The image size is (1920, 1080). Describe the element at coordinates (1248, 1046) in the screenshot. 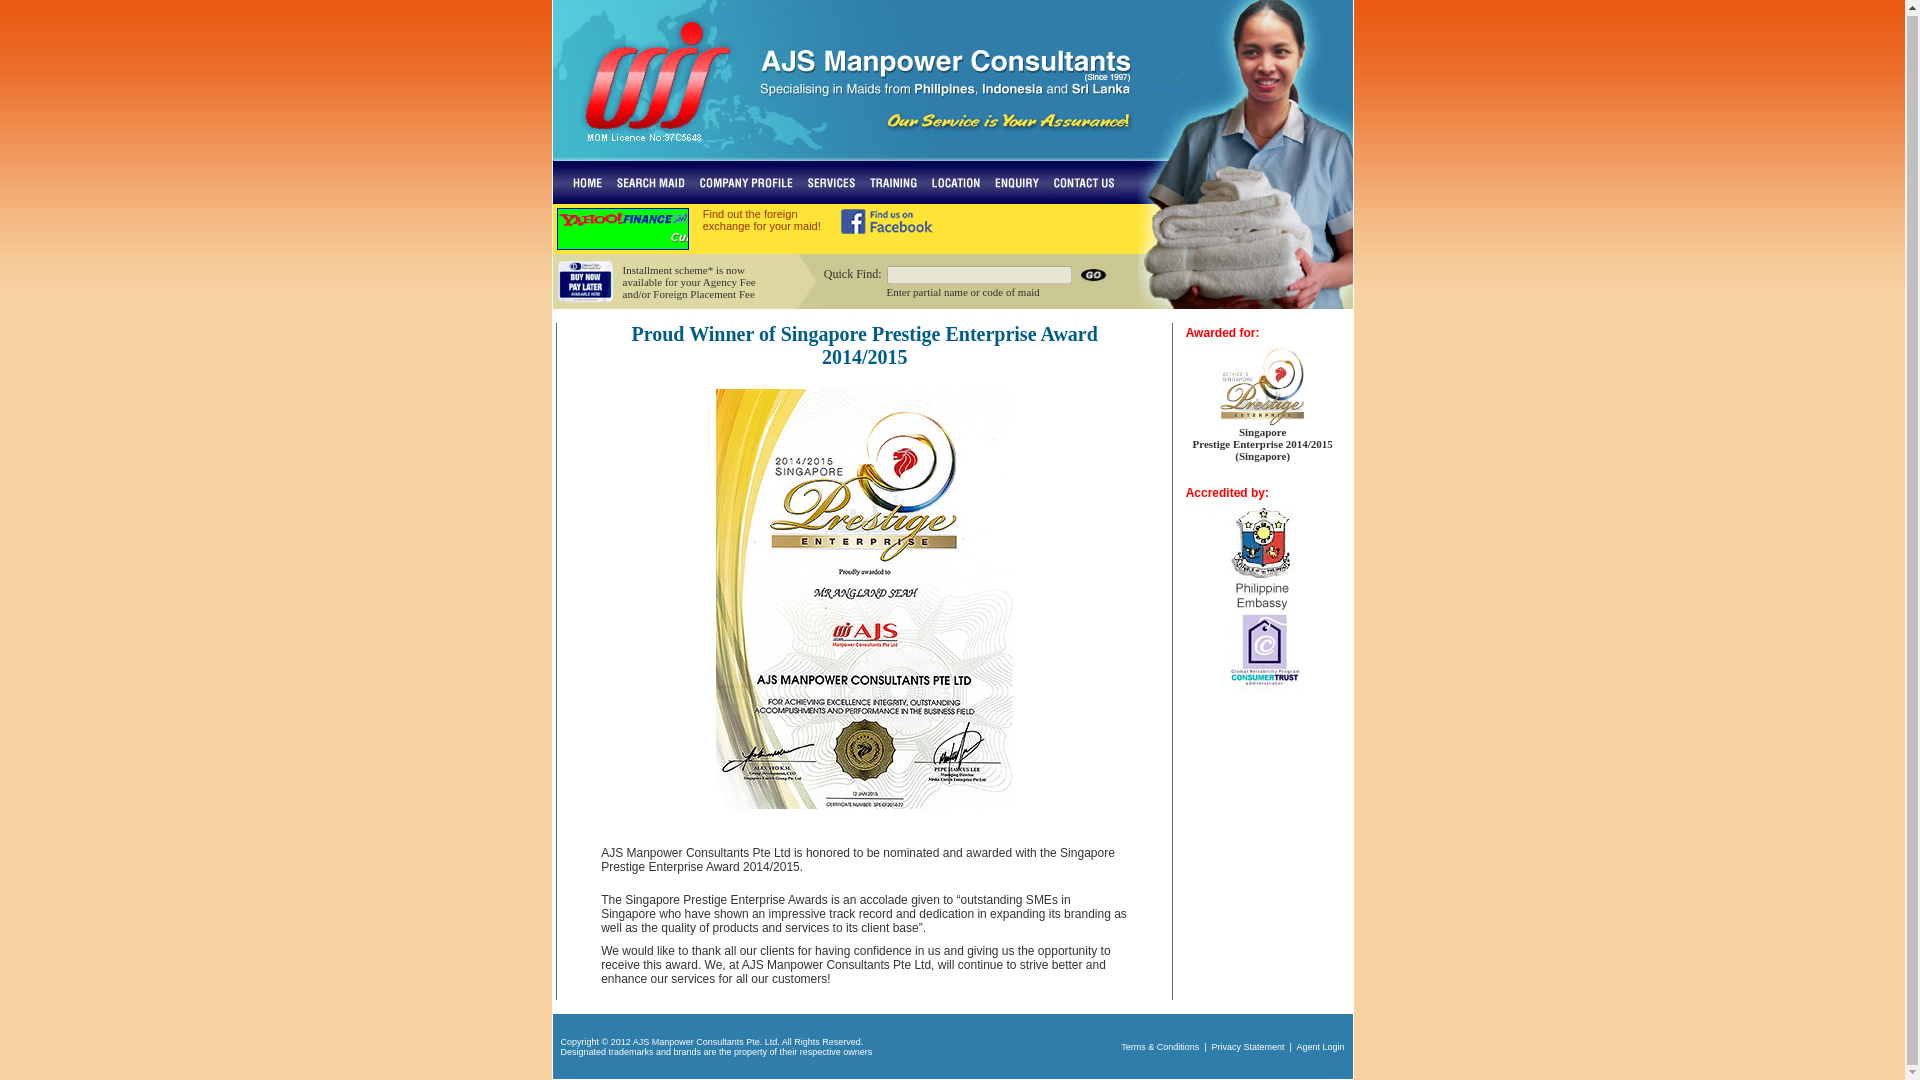

I see `Privacy Statement` at that location.